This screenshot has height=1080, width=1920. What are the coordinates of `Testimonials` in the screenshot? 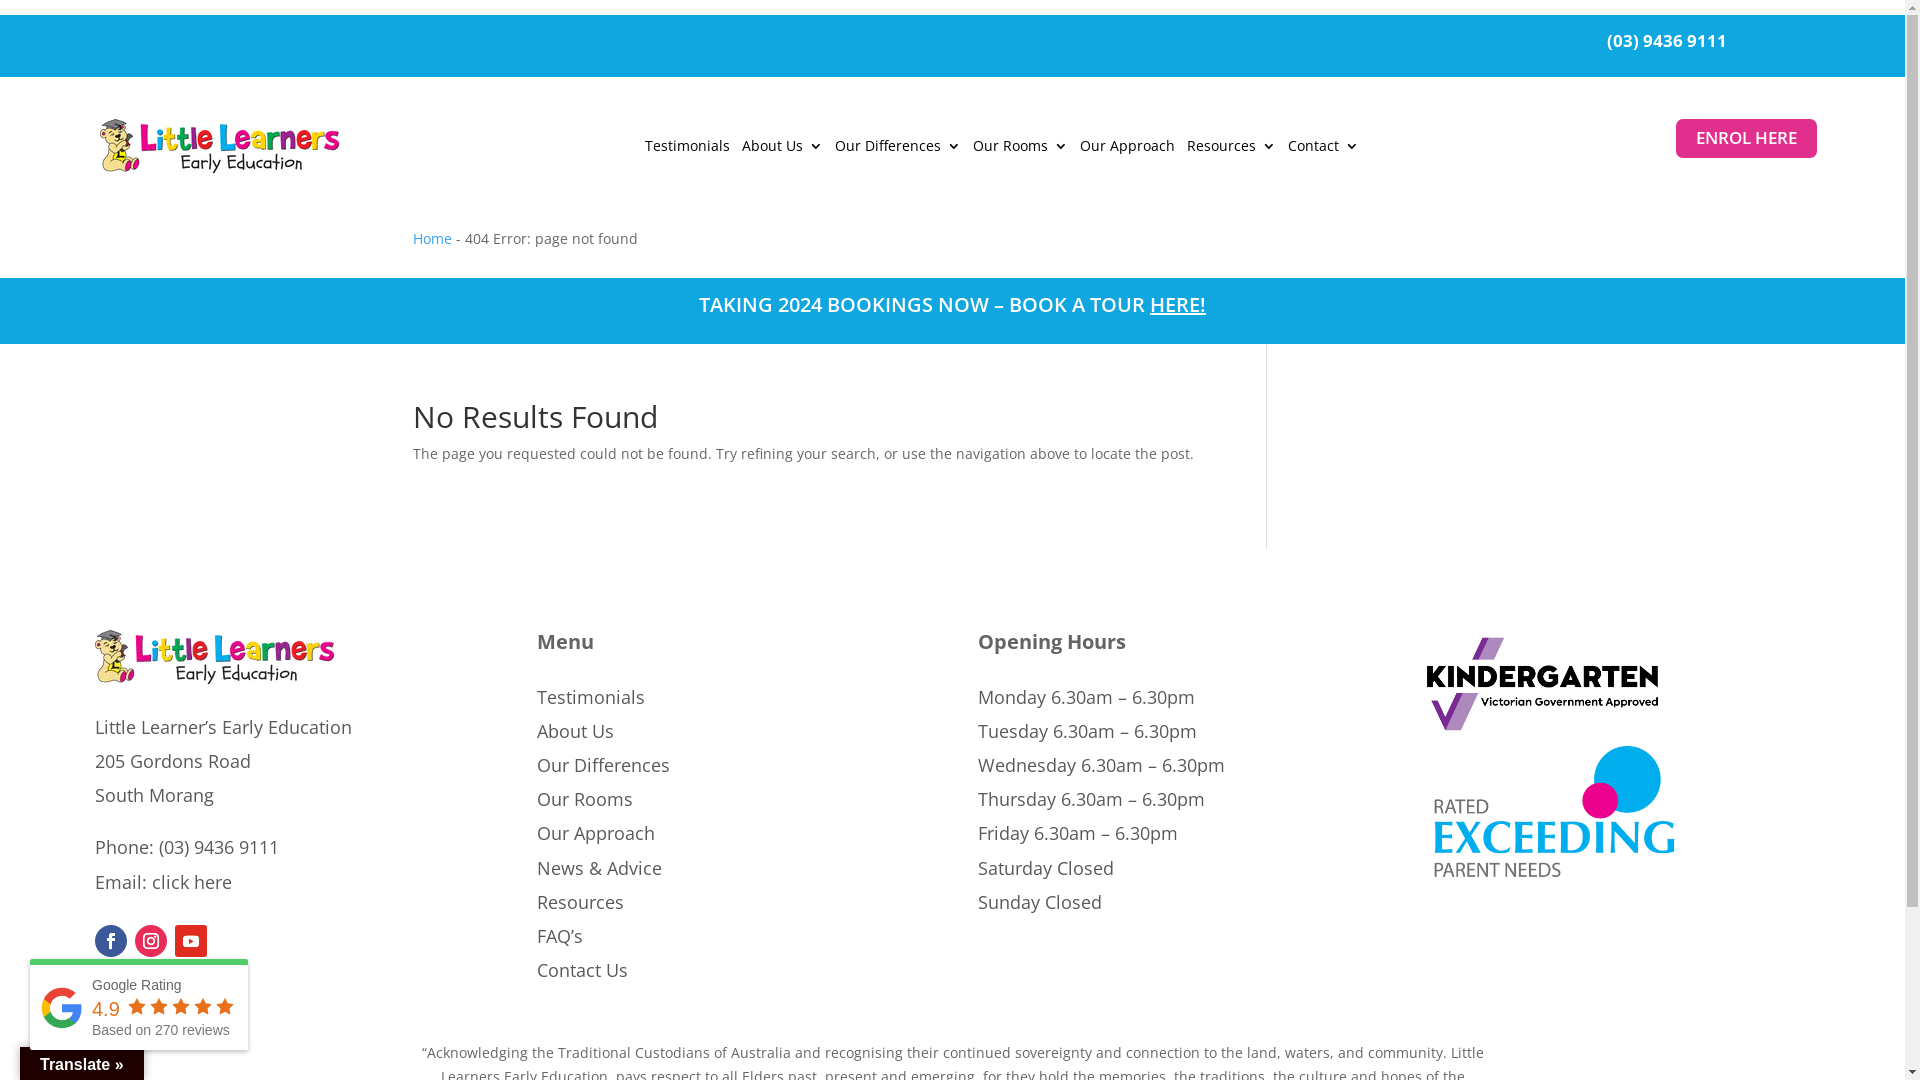 It's located at (591, 697).